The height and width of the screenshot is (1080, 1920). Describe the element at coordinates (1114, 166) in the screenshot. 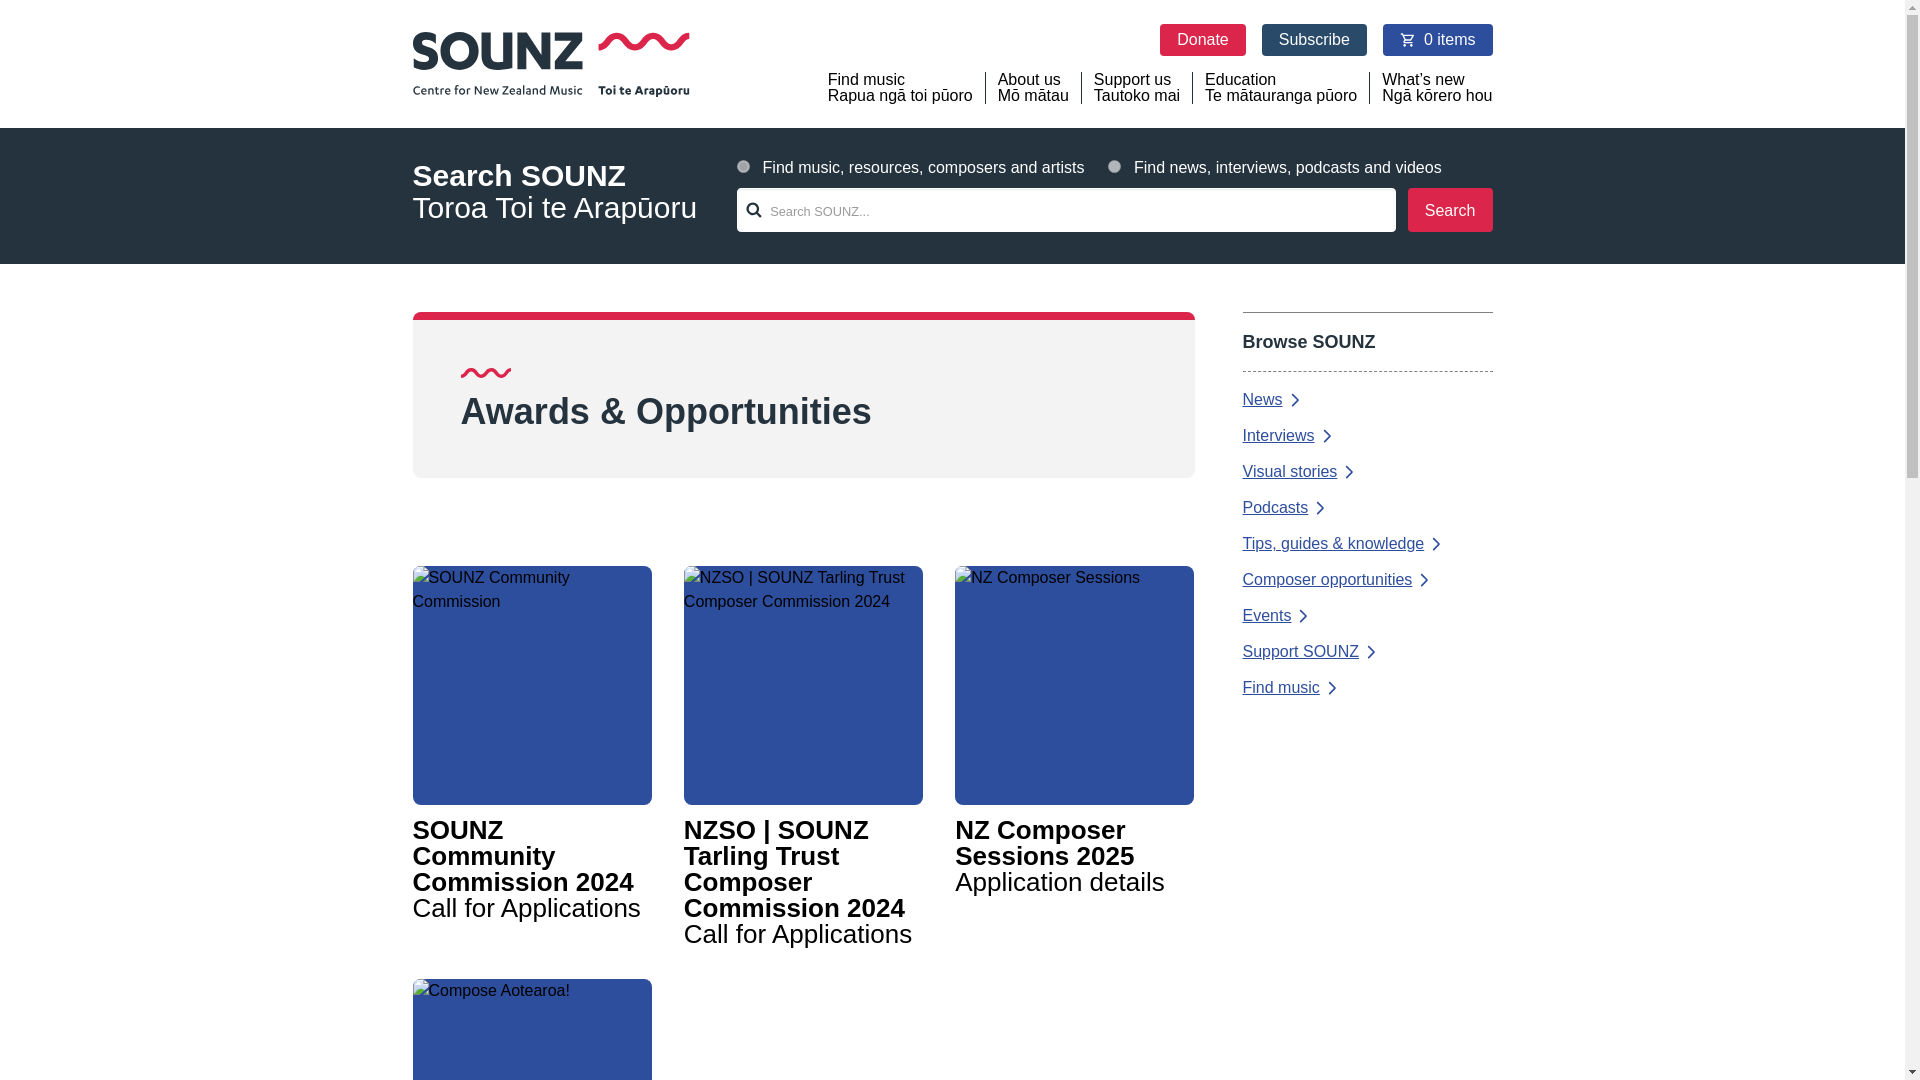

I see `content` at that location.